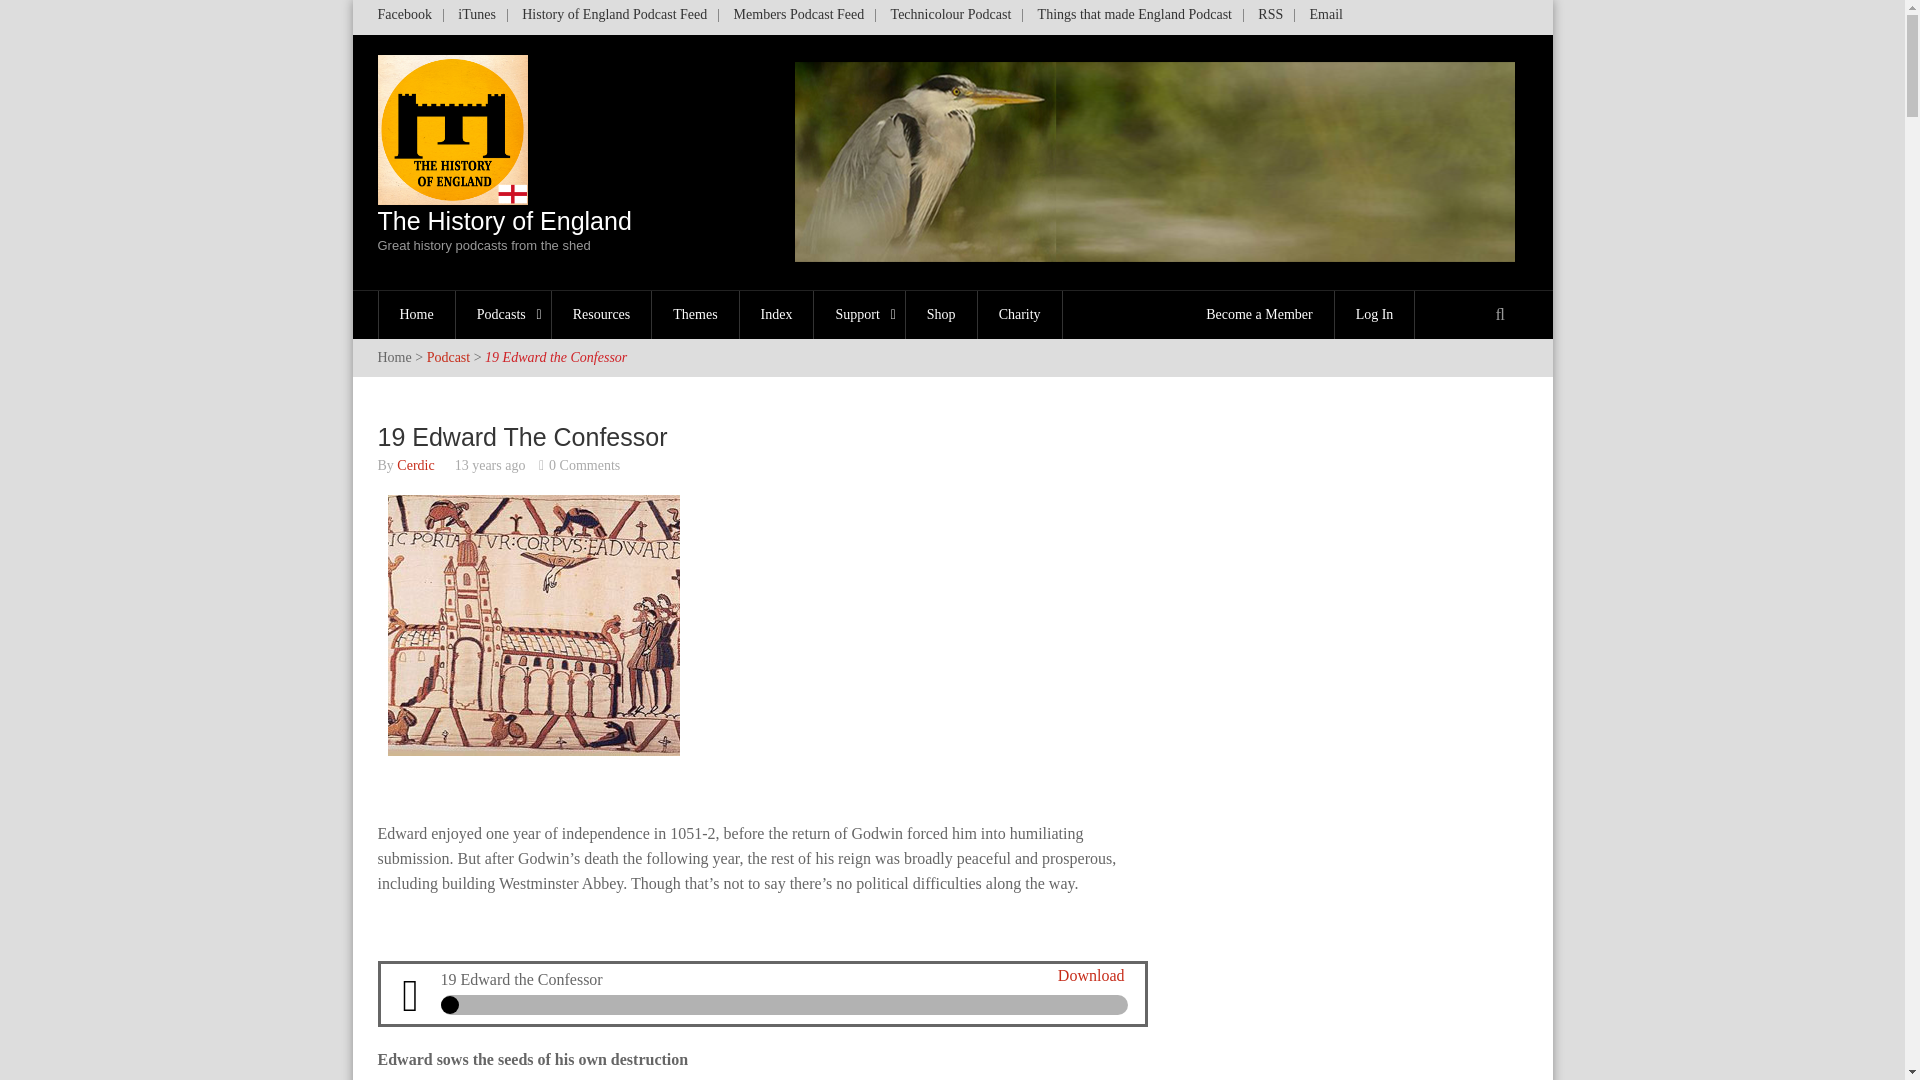 The image size is (1920, 1080). What do you see at coordinates (1134, 18) in the screenshot?
I see `Things that made England Podcast` at bounding box center [1134, 18].